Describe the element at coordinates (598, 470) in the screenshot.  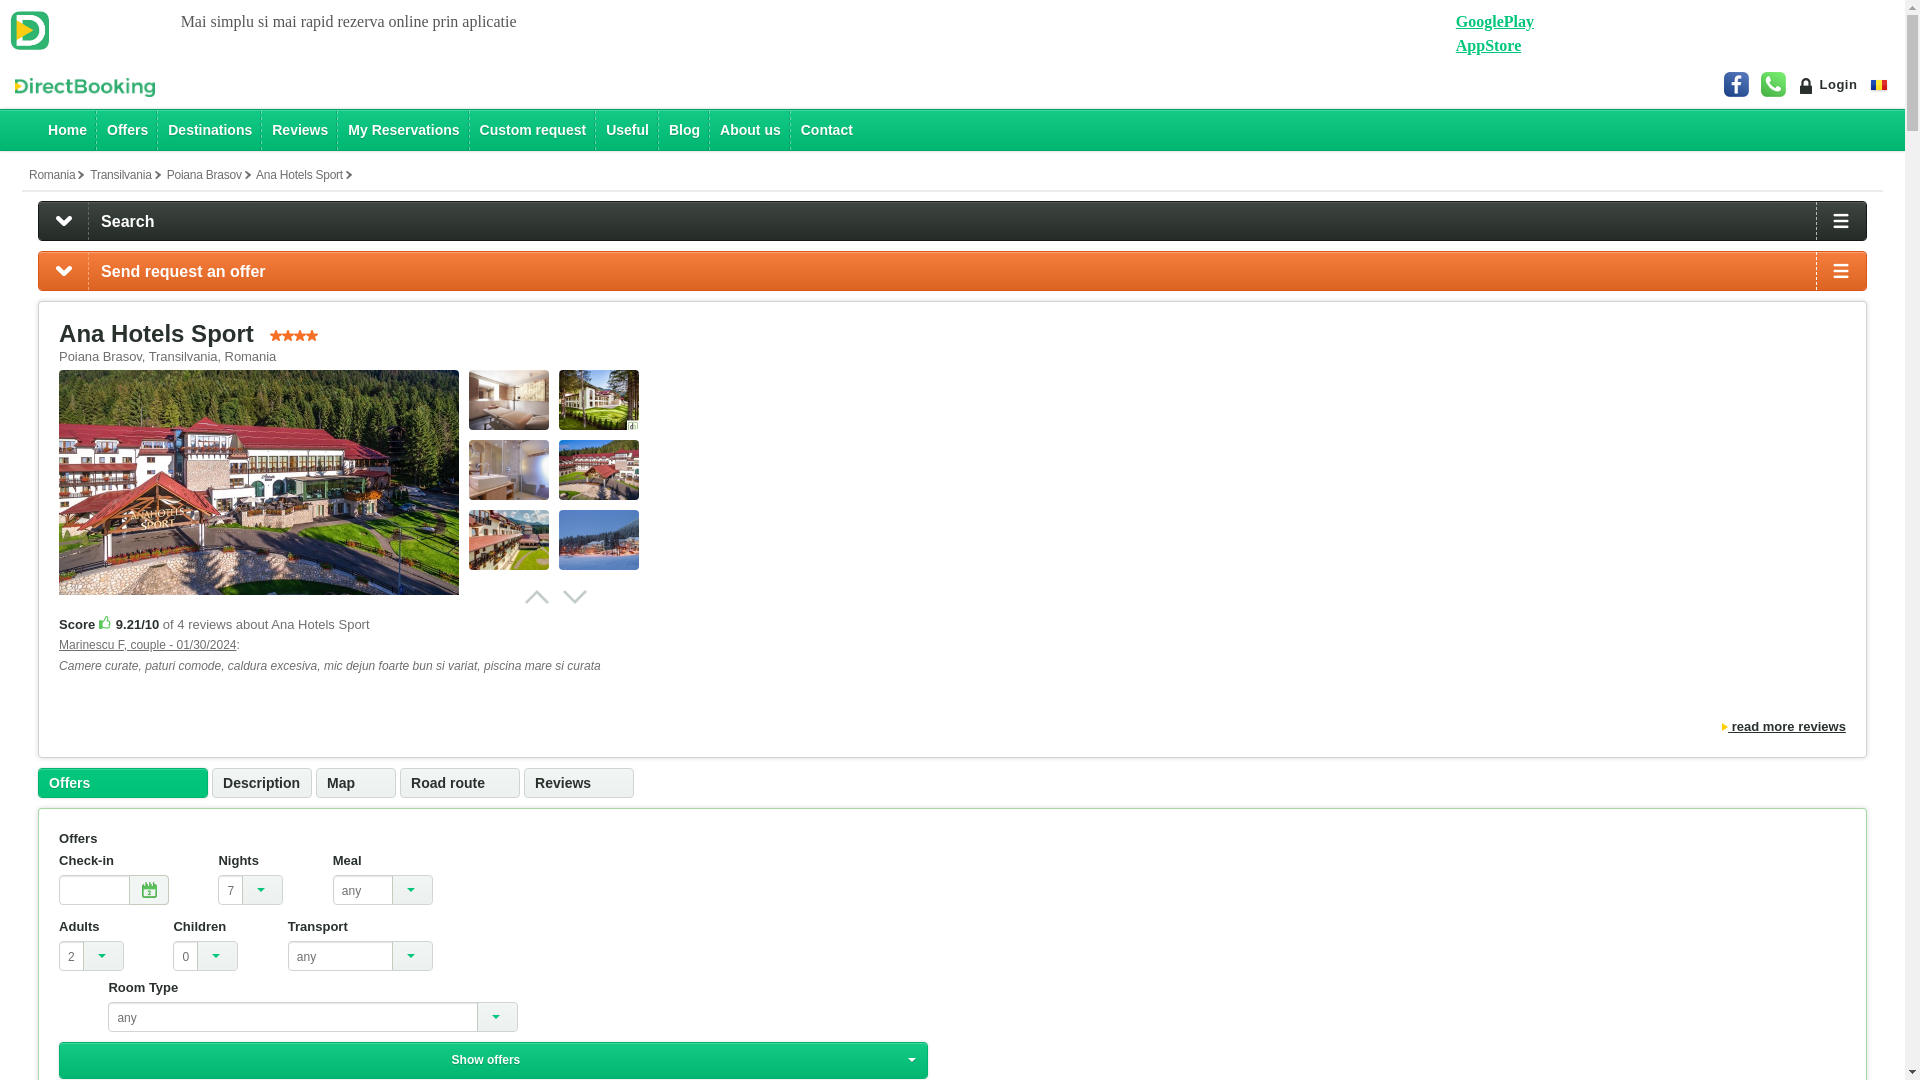
I see `Ana Hotels Sport  Poiana Brasov` at that location.